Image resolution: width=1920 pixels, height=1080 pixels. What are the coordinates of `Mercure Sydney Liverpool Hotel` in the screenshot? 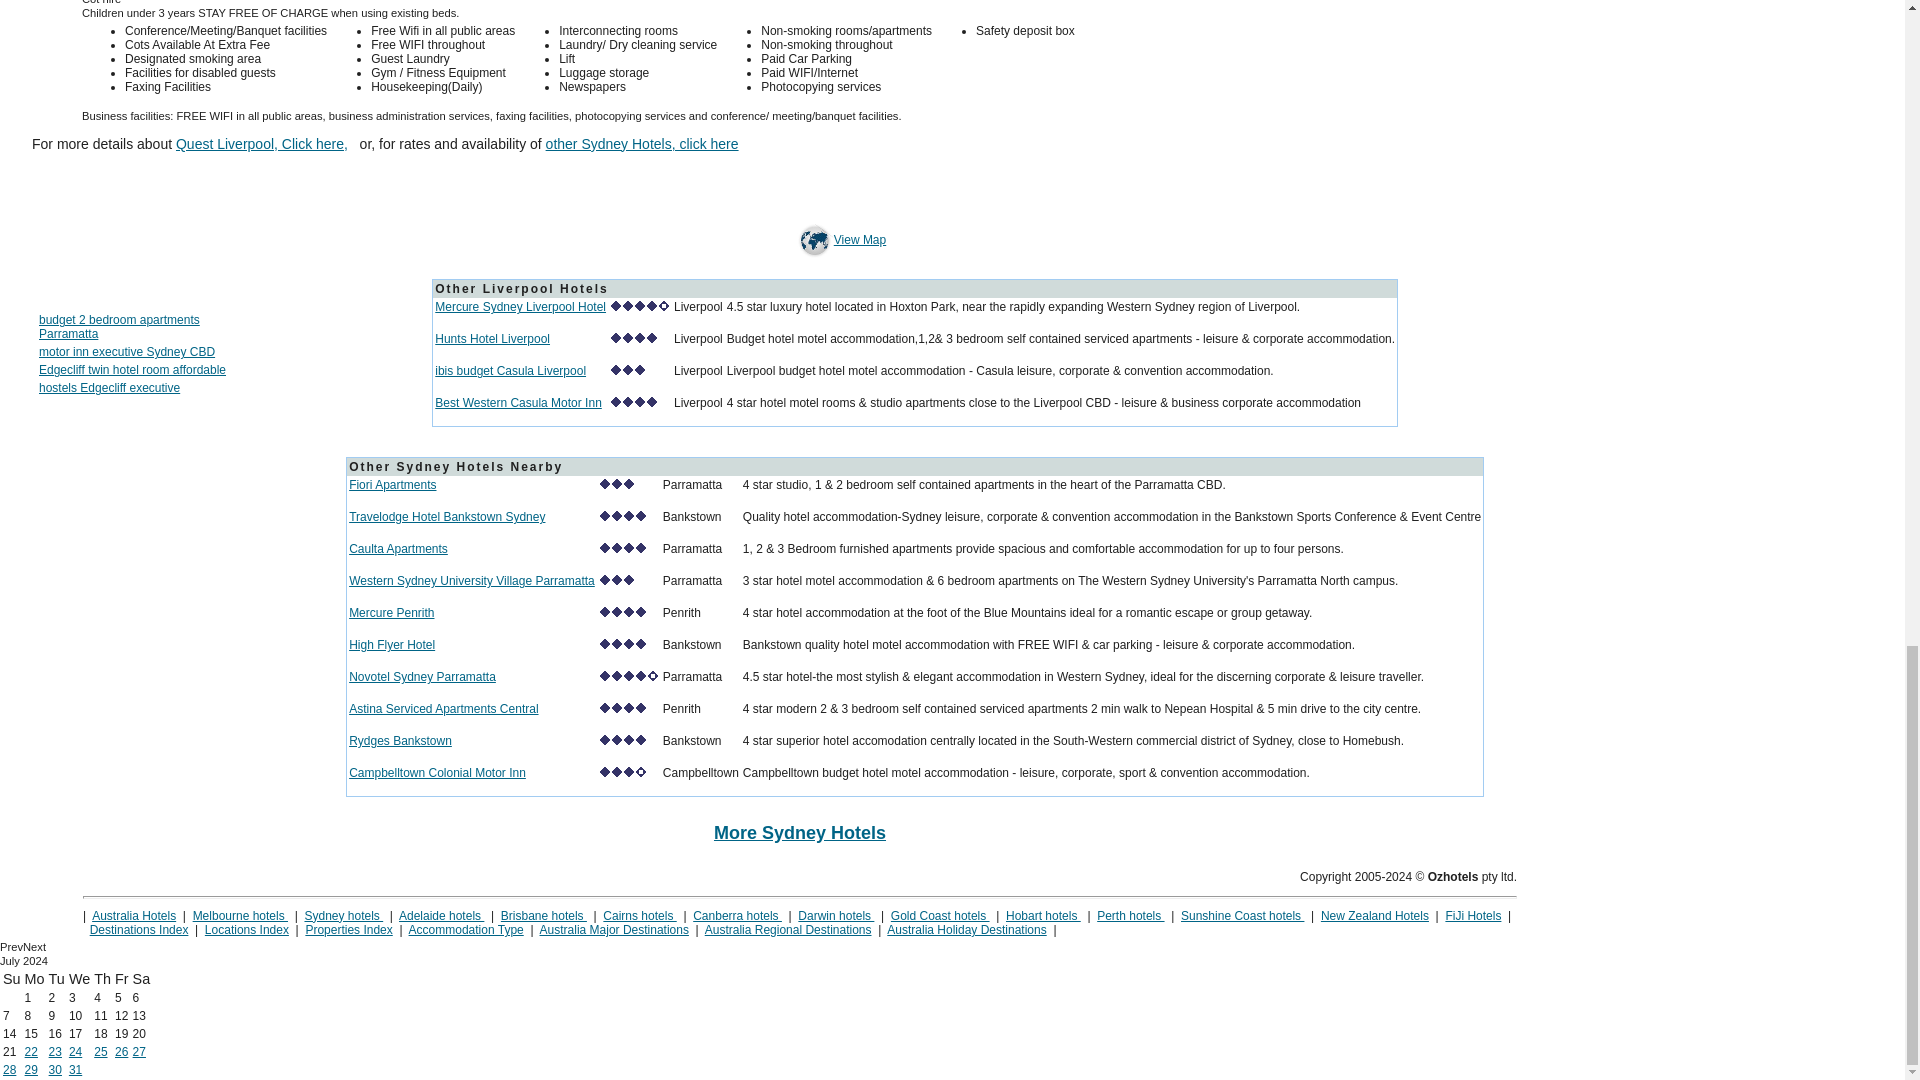 It's located at (520, 307).